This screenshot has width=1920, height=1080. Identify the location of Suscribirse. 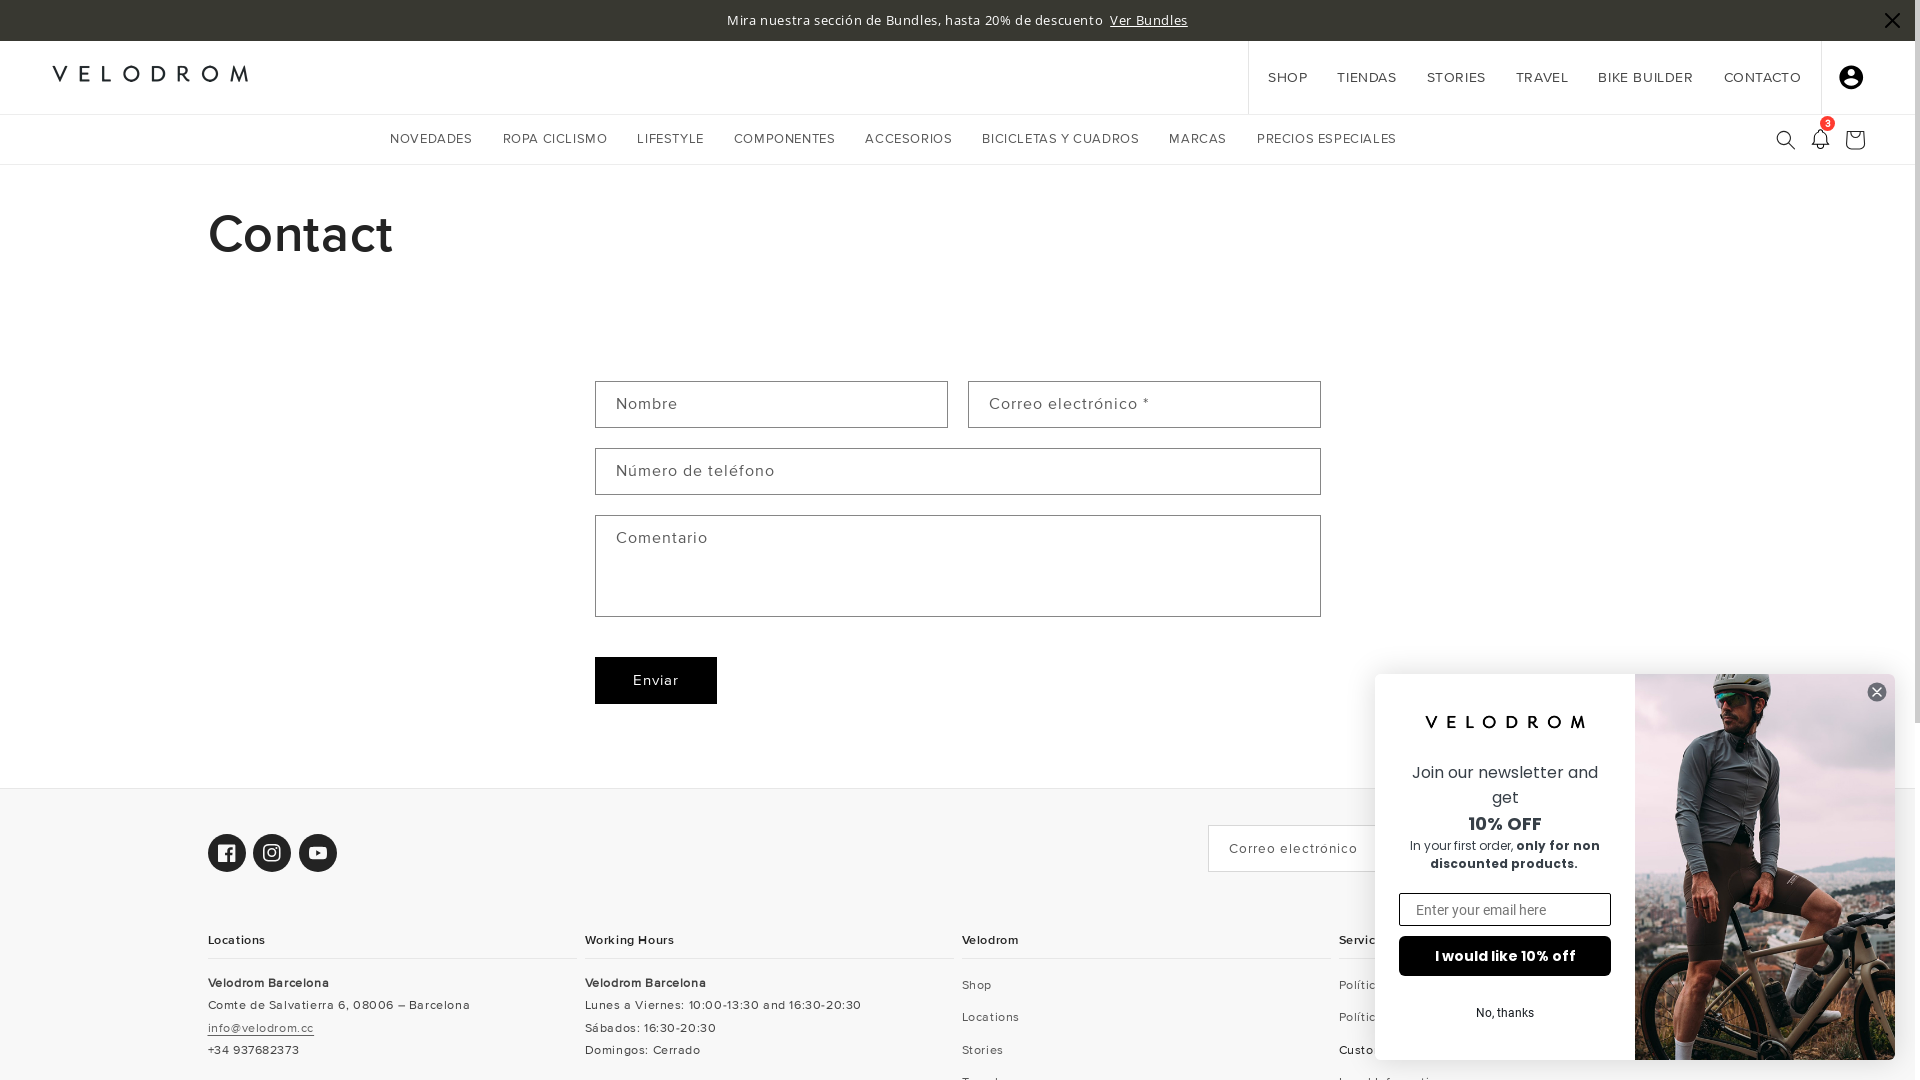
(1641, 848).